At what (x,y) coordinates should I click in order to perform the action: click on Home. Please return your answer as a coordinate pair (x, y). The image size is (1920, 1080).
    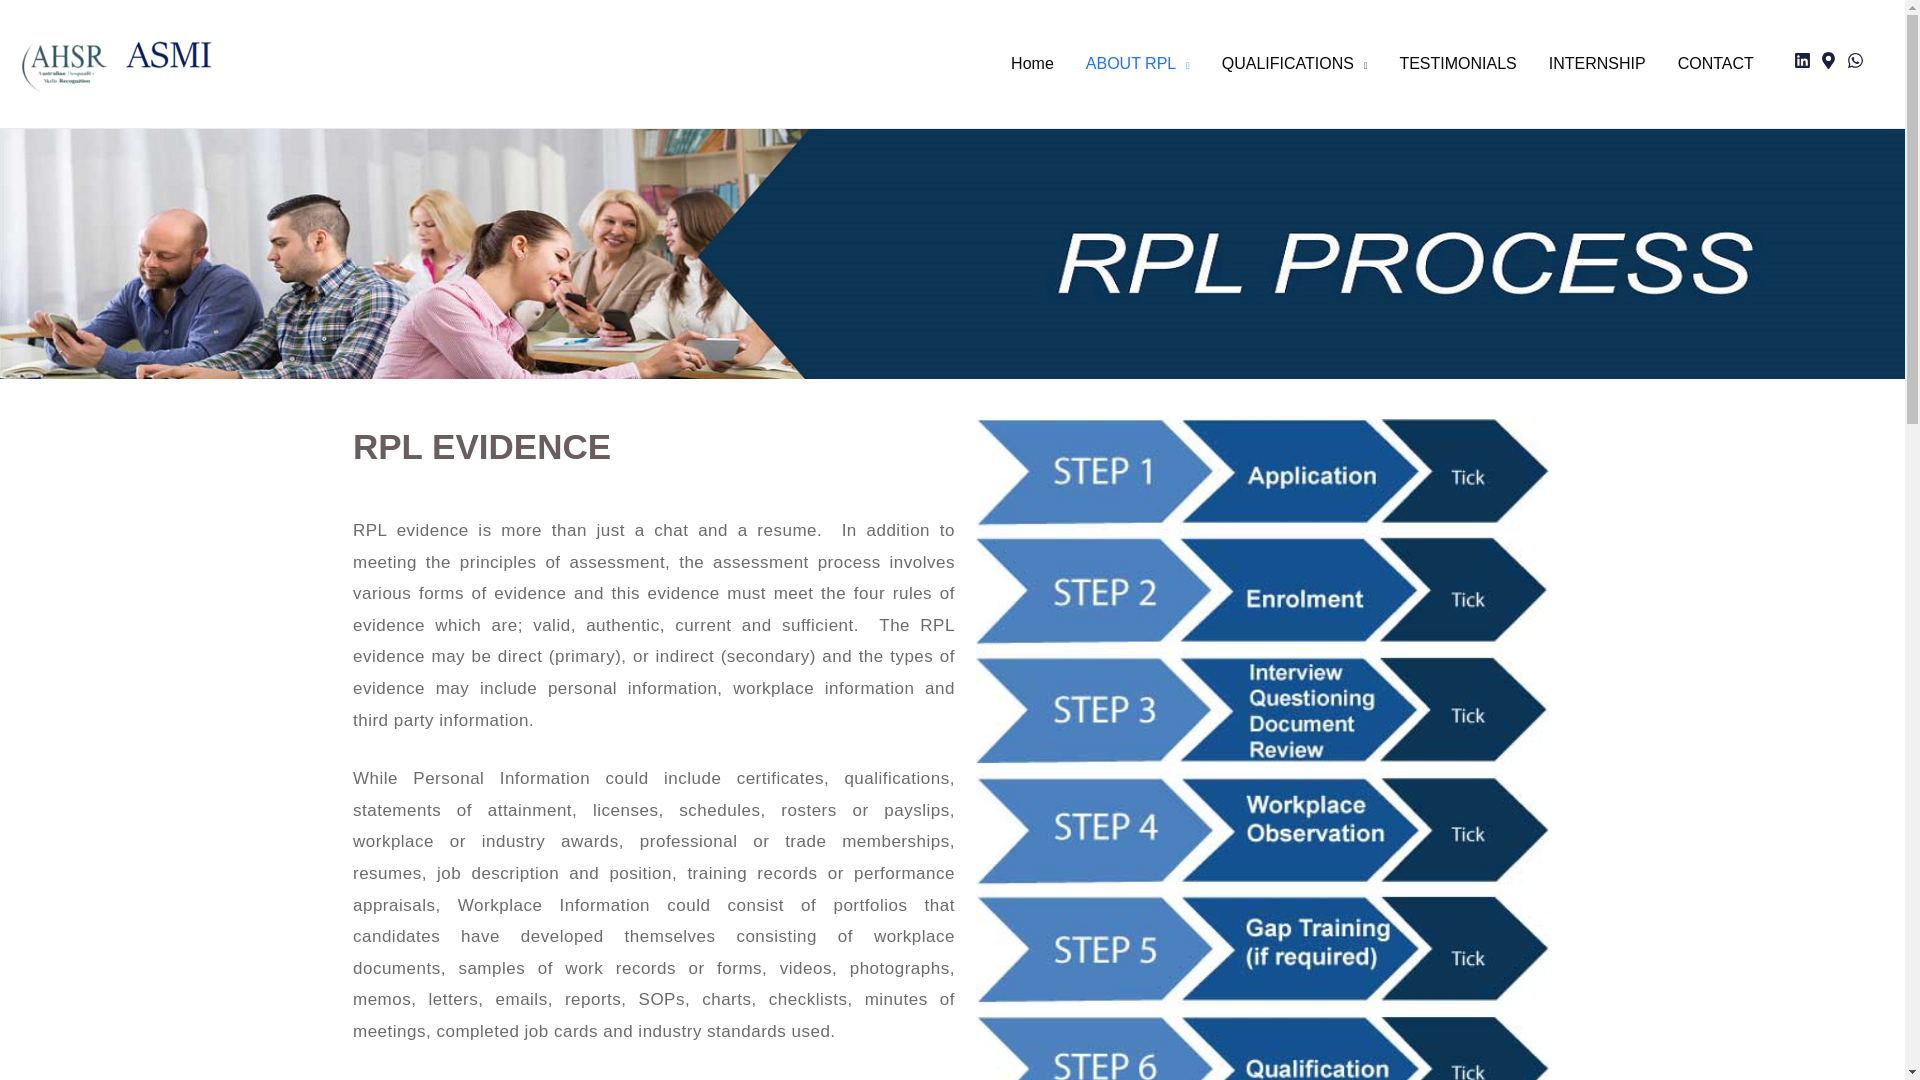
    Looking at the image, I should click on (1032, 64).